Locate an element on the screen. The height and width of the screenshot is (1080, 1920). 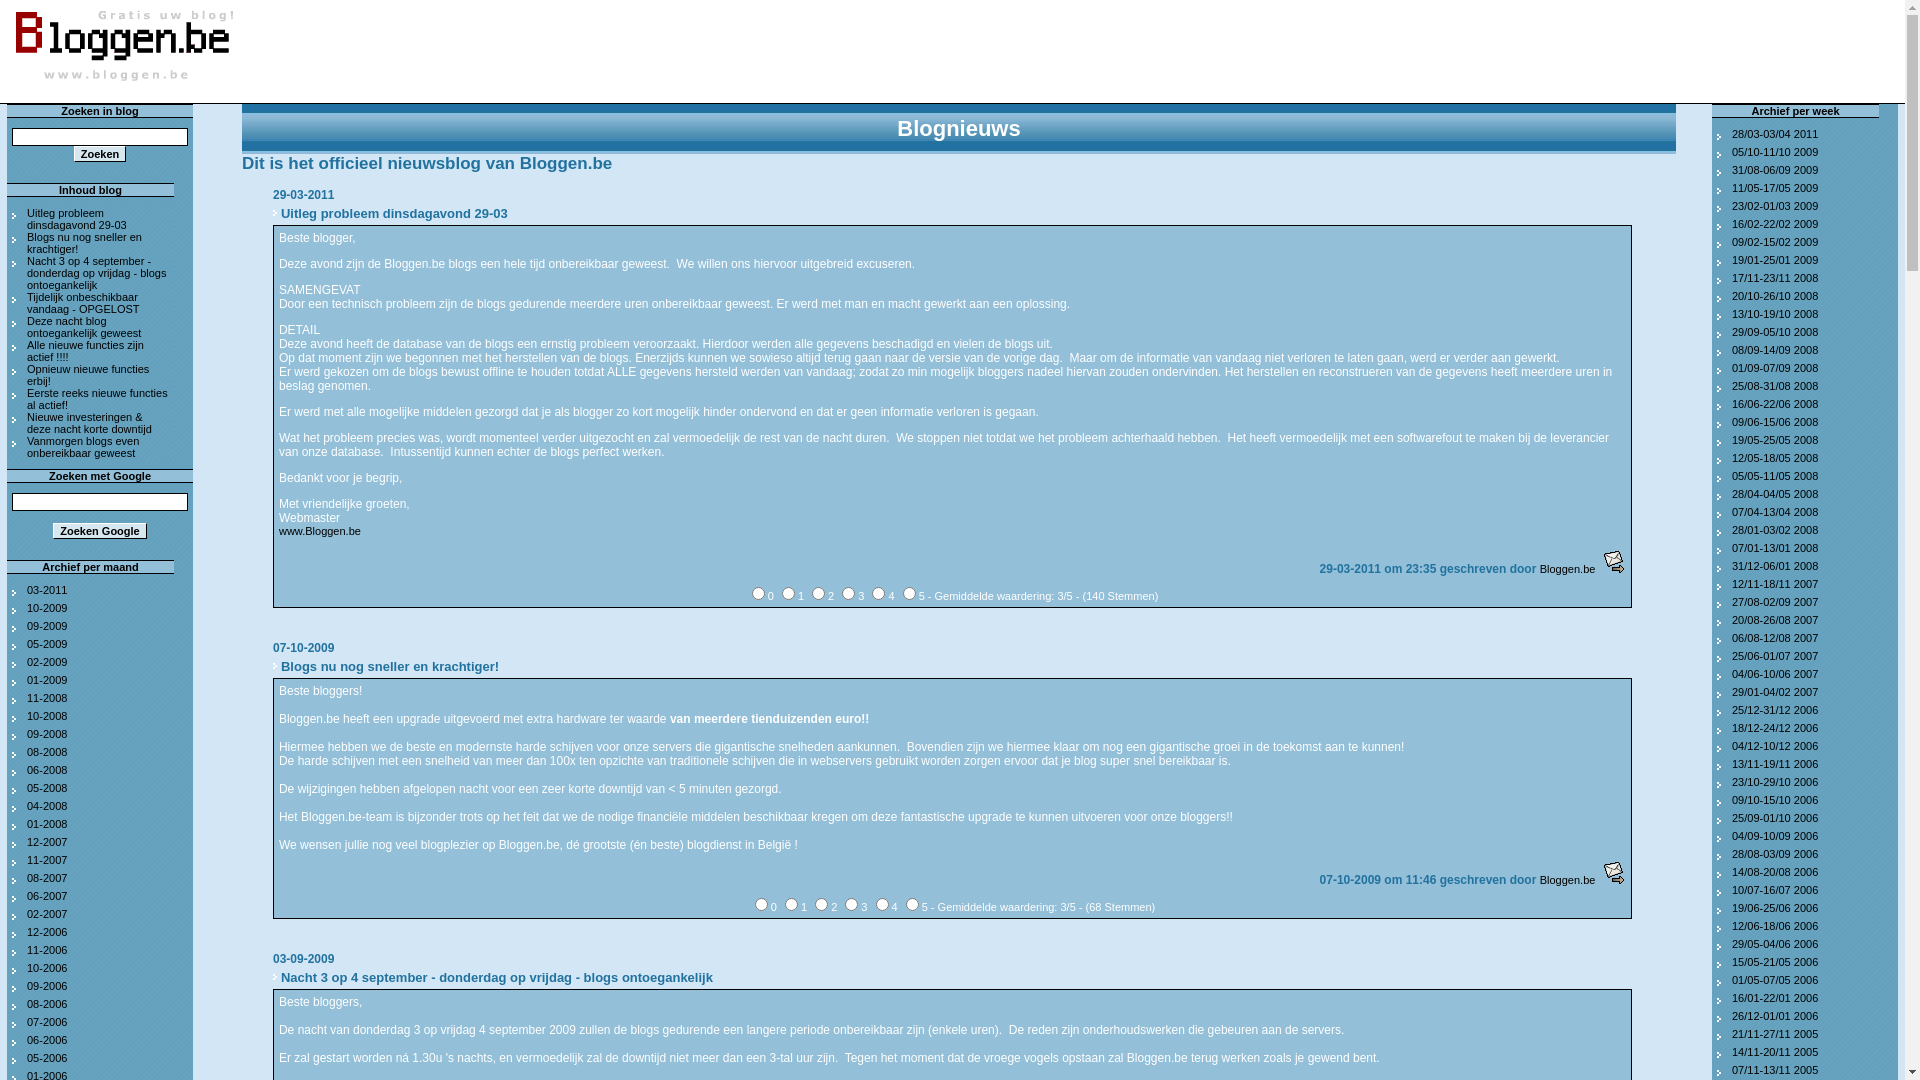
04/09-10/09 2006 is located at coordinates (1775, 836).